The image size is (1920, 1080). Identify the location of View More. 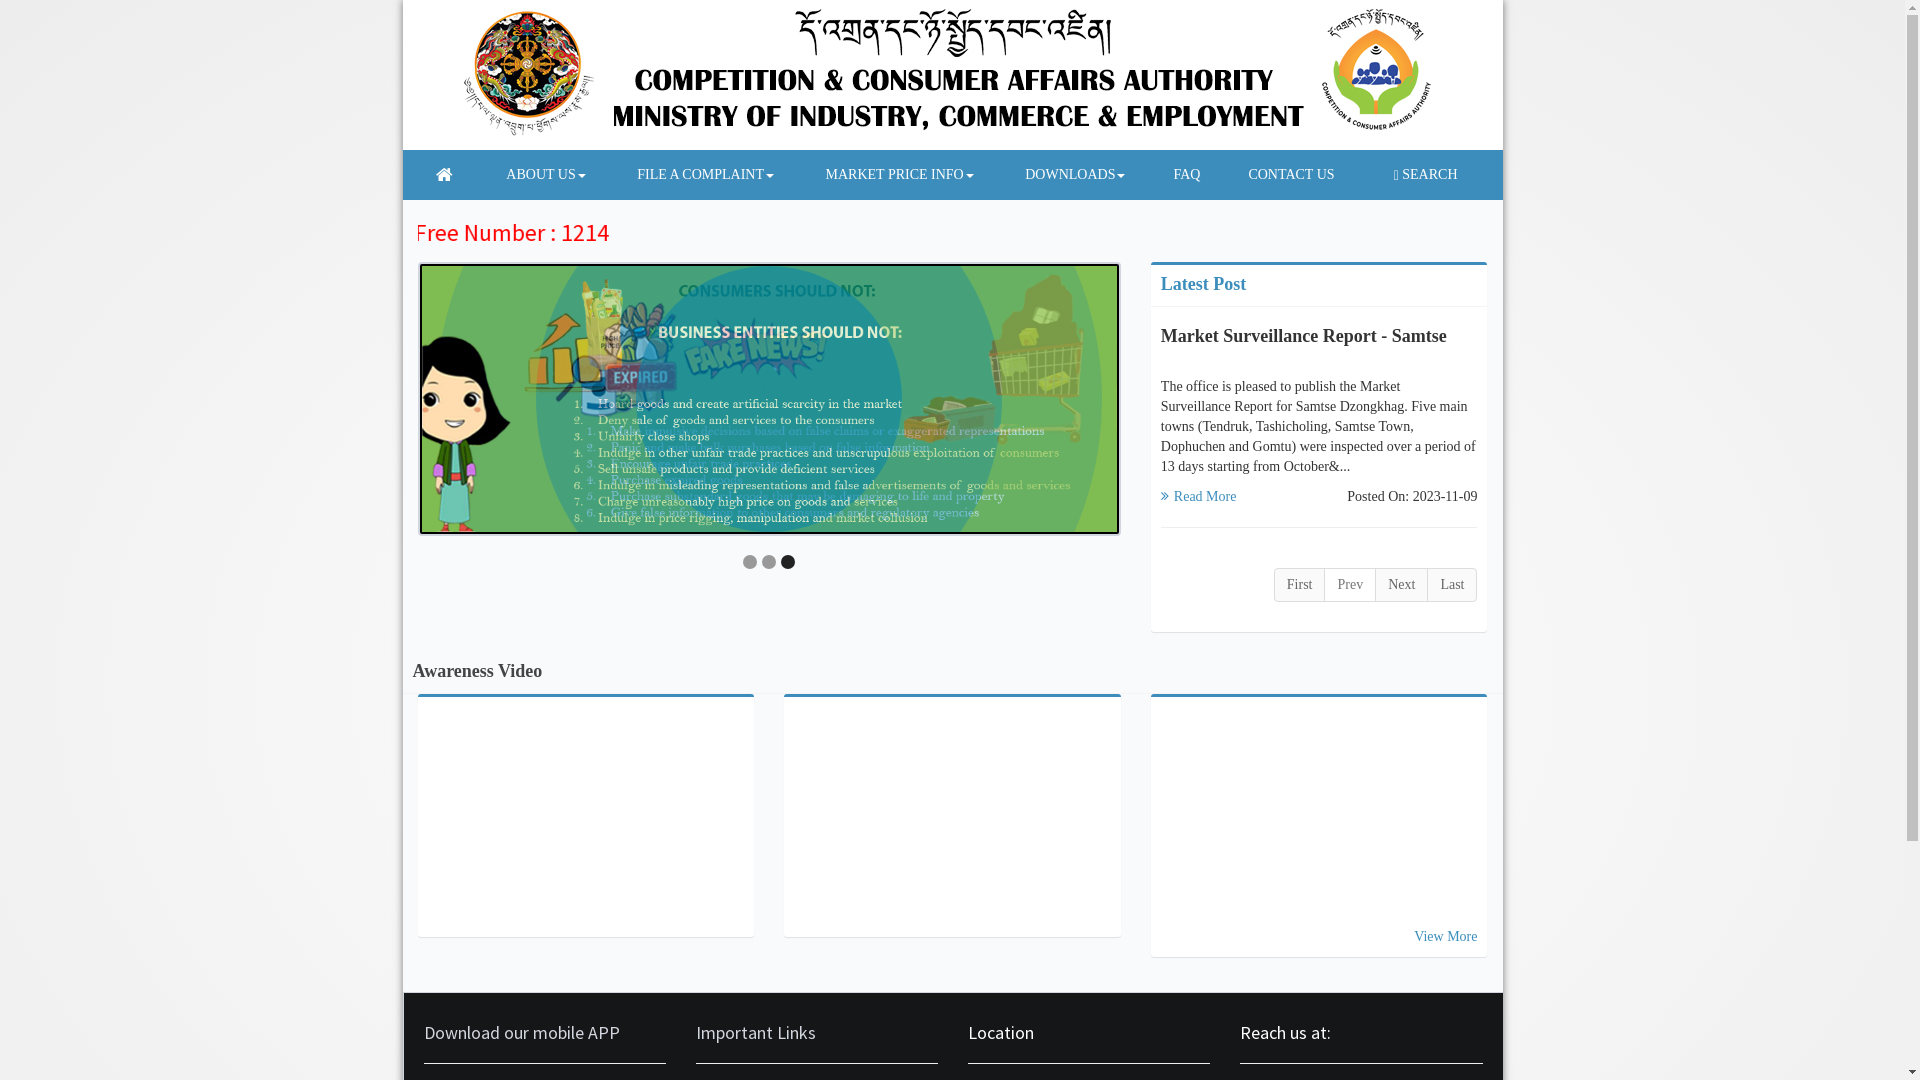
(1446, 936).